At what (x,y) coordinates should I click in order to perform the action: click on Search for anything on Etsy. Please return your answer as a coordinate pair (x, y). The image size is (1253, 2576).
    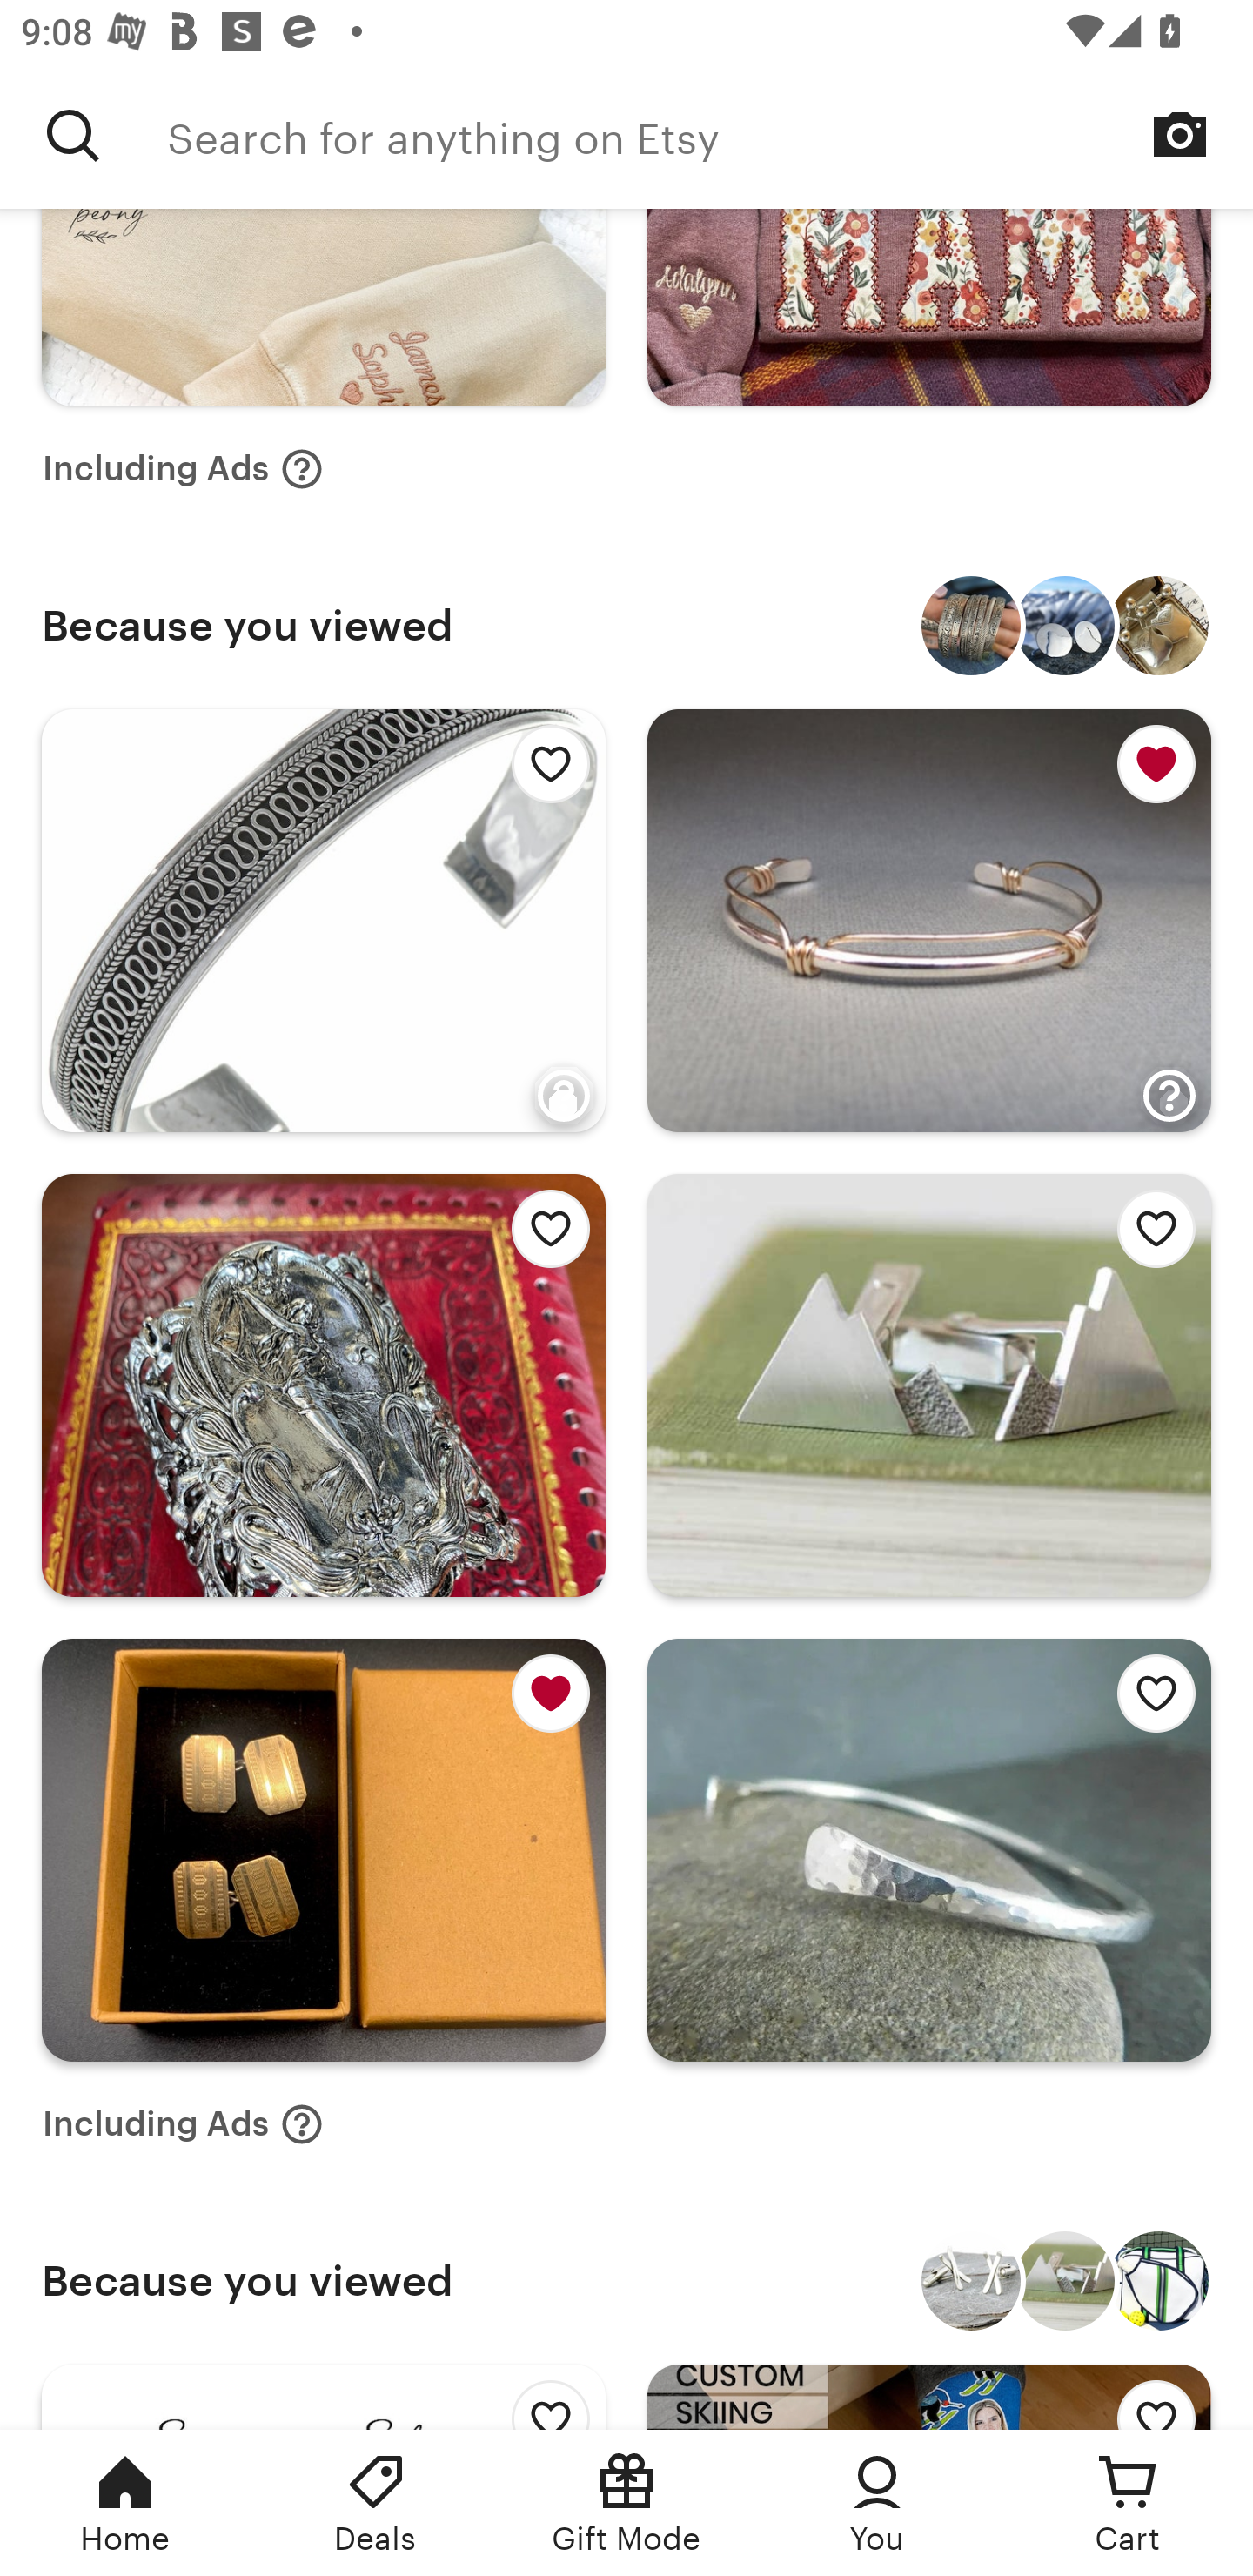
    Looking at the image, I should click on (710, 135).